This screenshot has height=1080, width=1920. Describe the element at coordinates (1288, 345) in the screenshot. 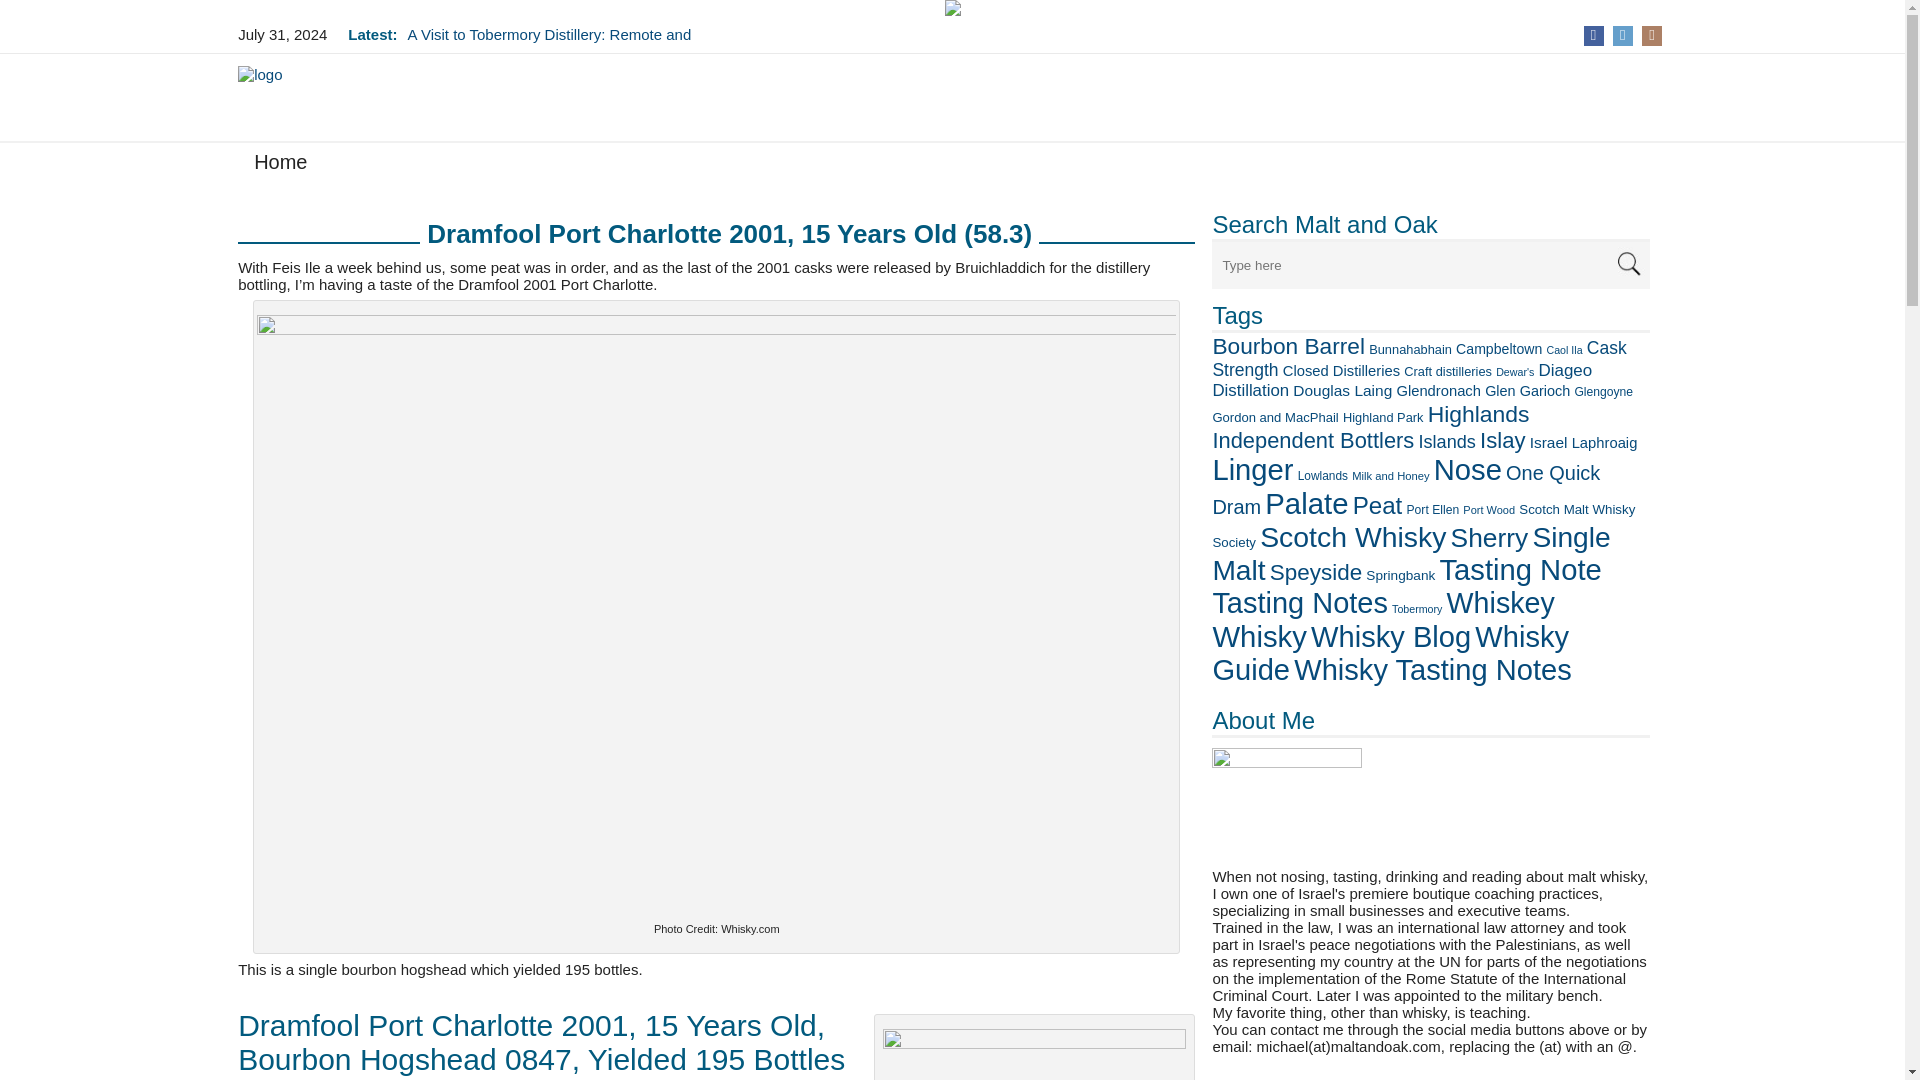

I see `Bourbon Barrel` at that location.